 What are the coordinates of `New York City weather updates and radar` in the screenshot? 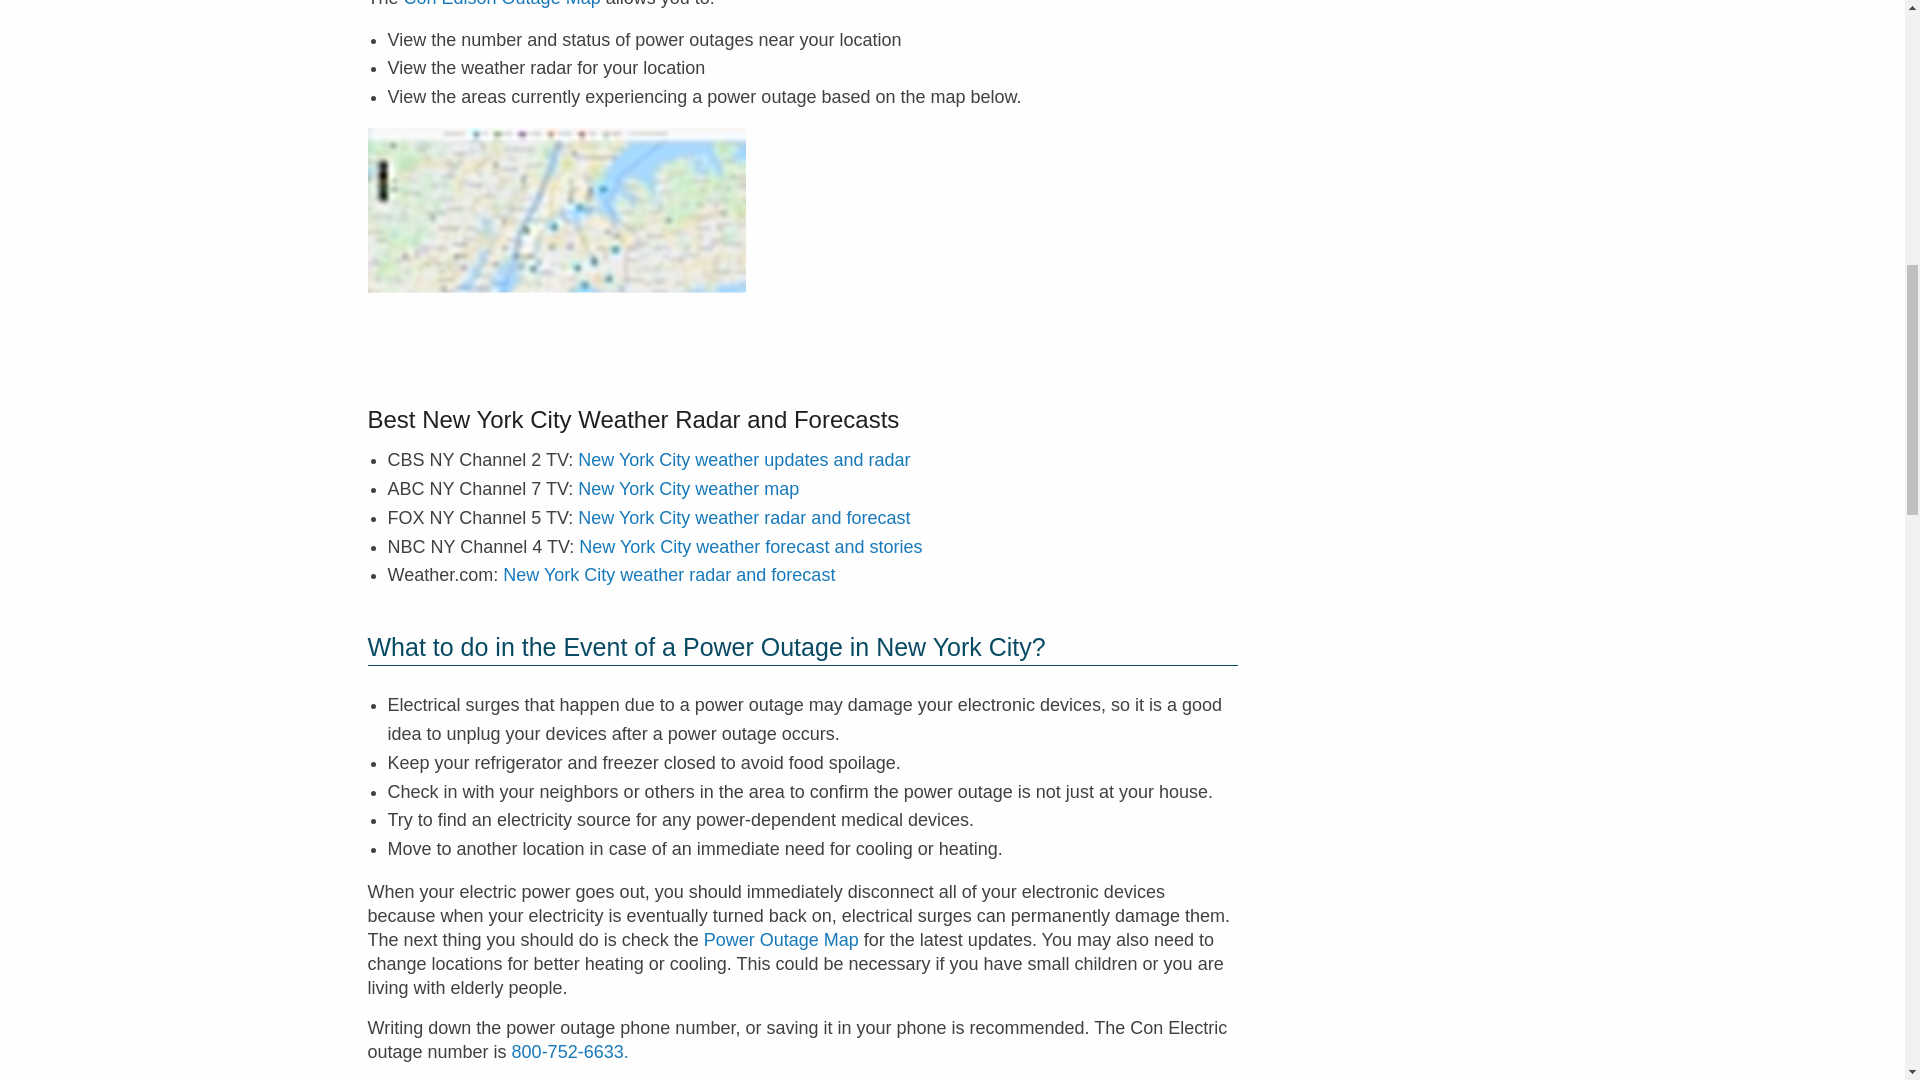 It's located at (744, 460).